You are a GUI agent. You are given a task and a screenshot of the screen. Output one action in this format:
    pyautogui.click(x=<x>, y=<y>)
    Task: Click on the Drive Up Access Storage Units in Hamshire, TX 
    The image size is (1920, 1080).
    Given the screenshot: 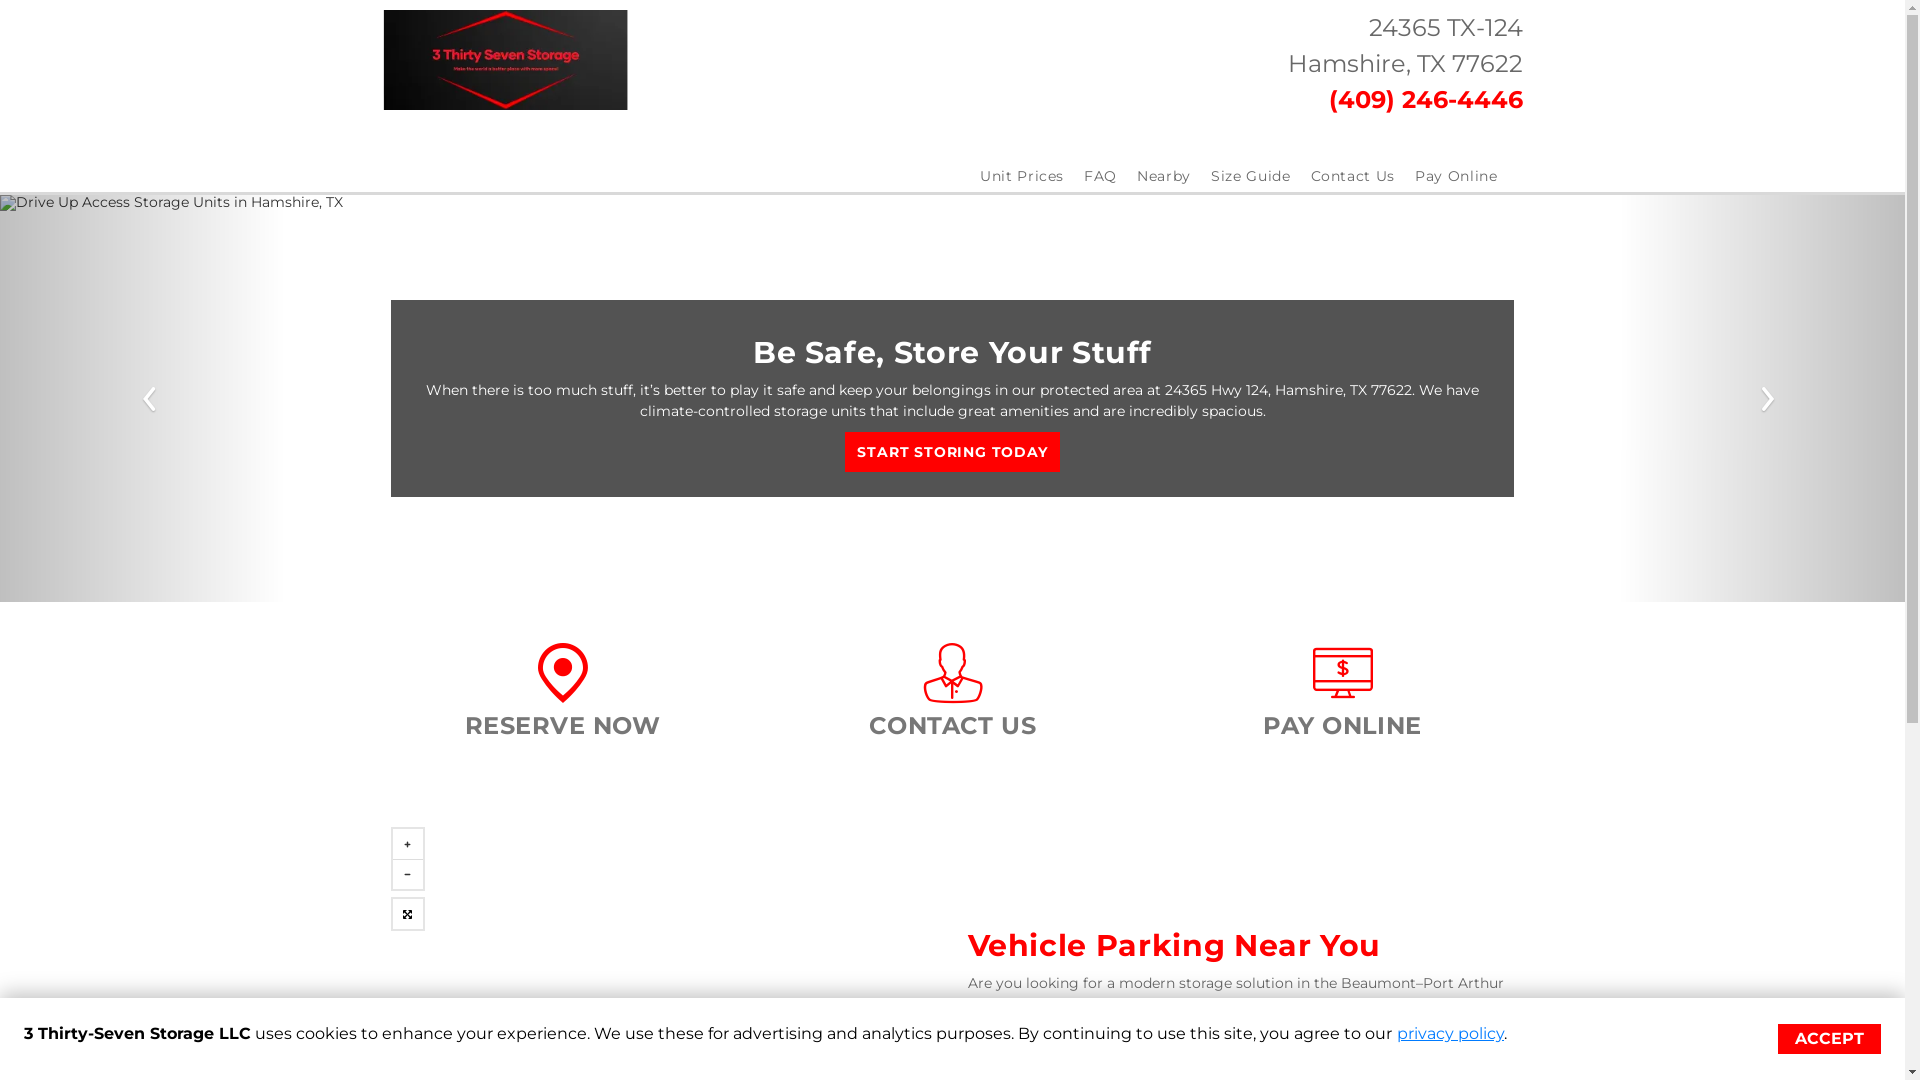 What is the action you would take?
    pyautogui.click(x=952, y=398)
    